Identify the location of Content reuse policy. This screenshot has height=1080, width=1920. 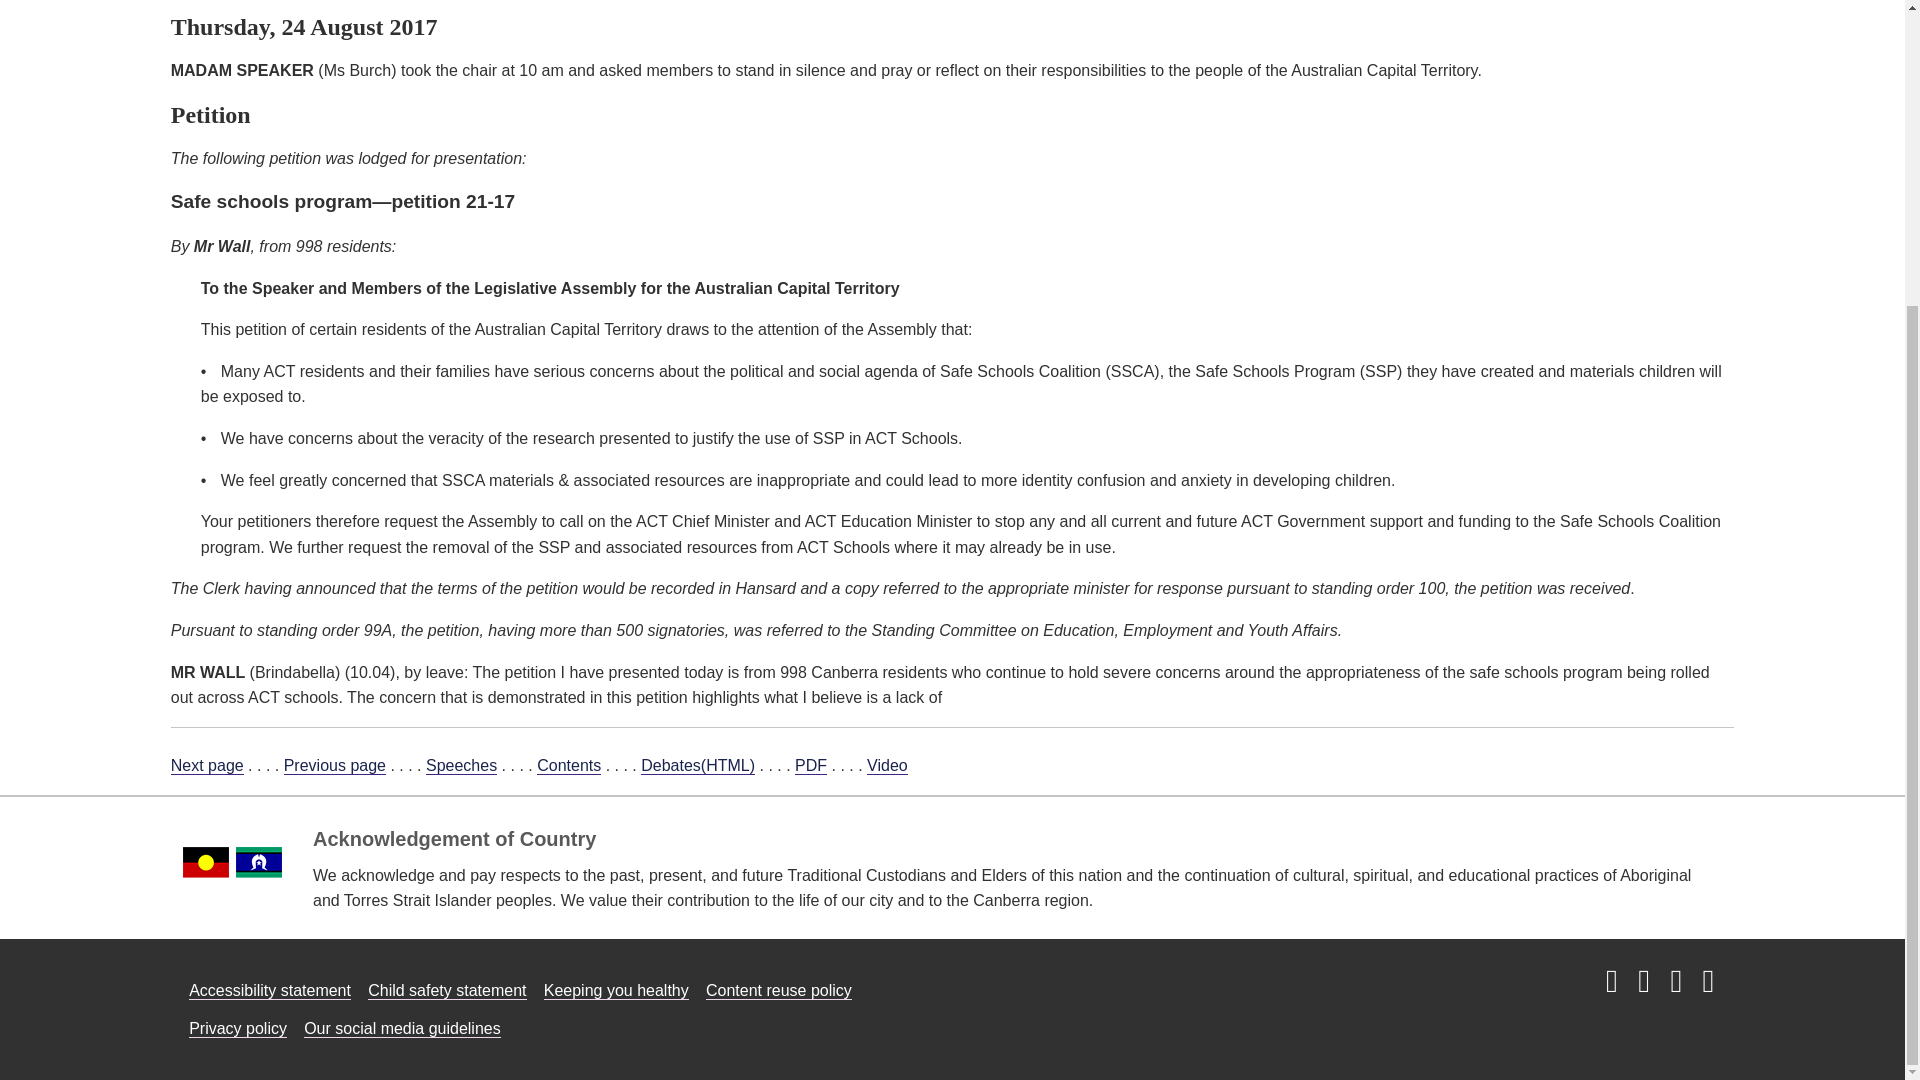
(779, 990).